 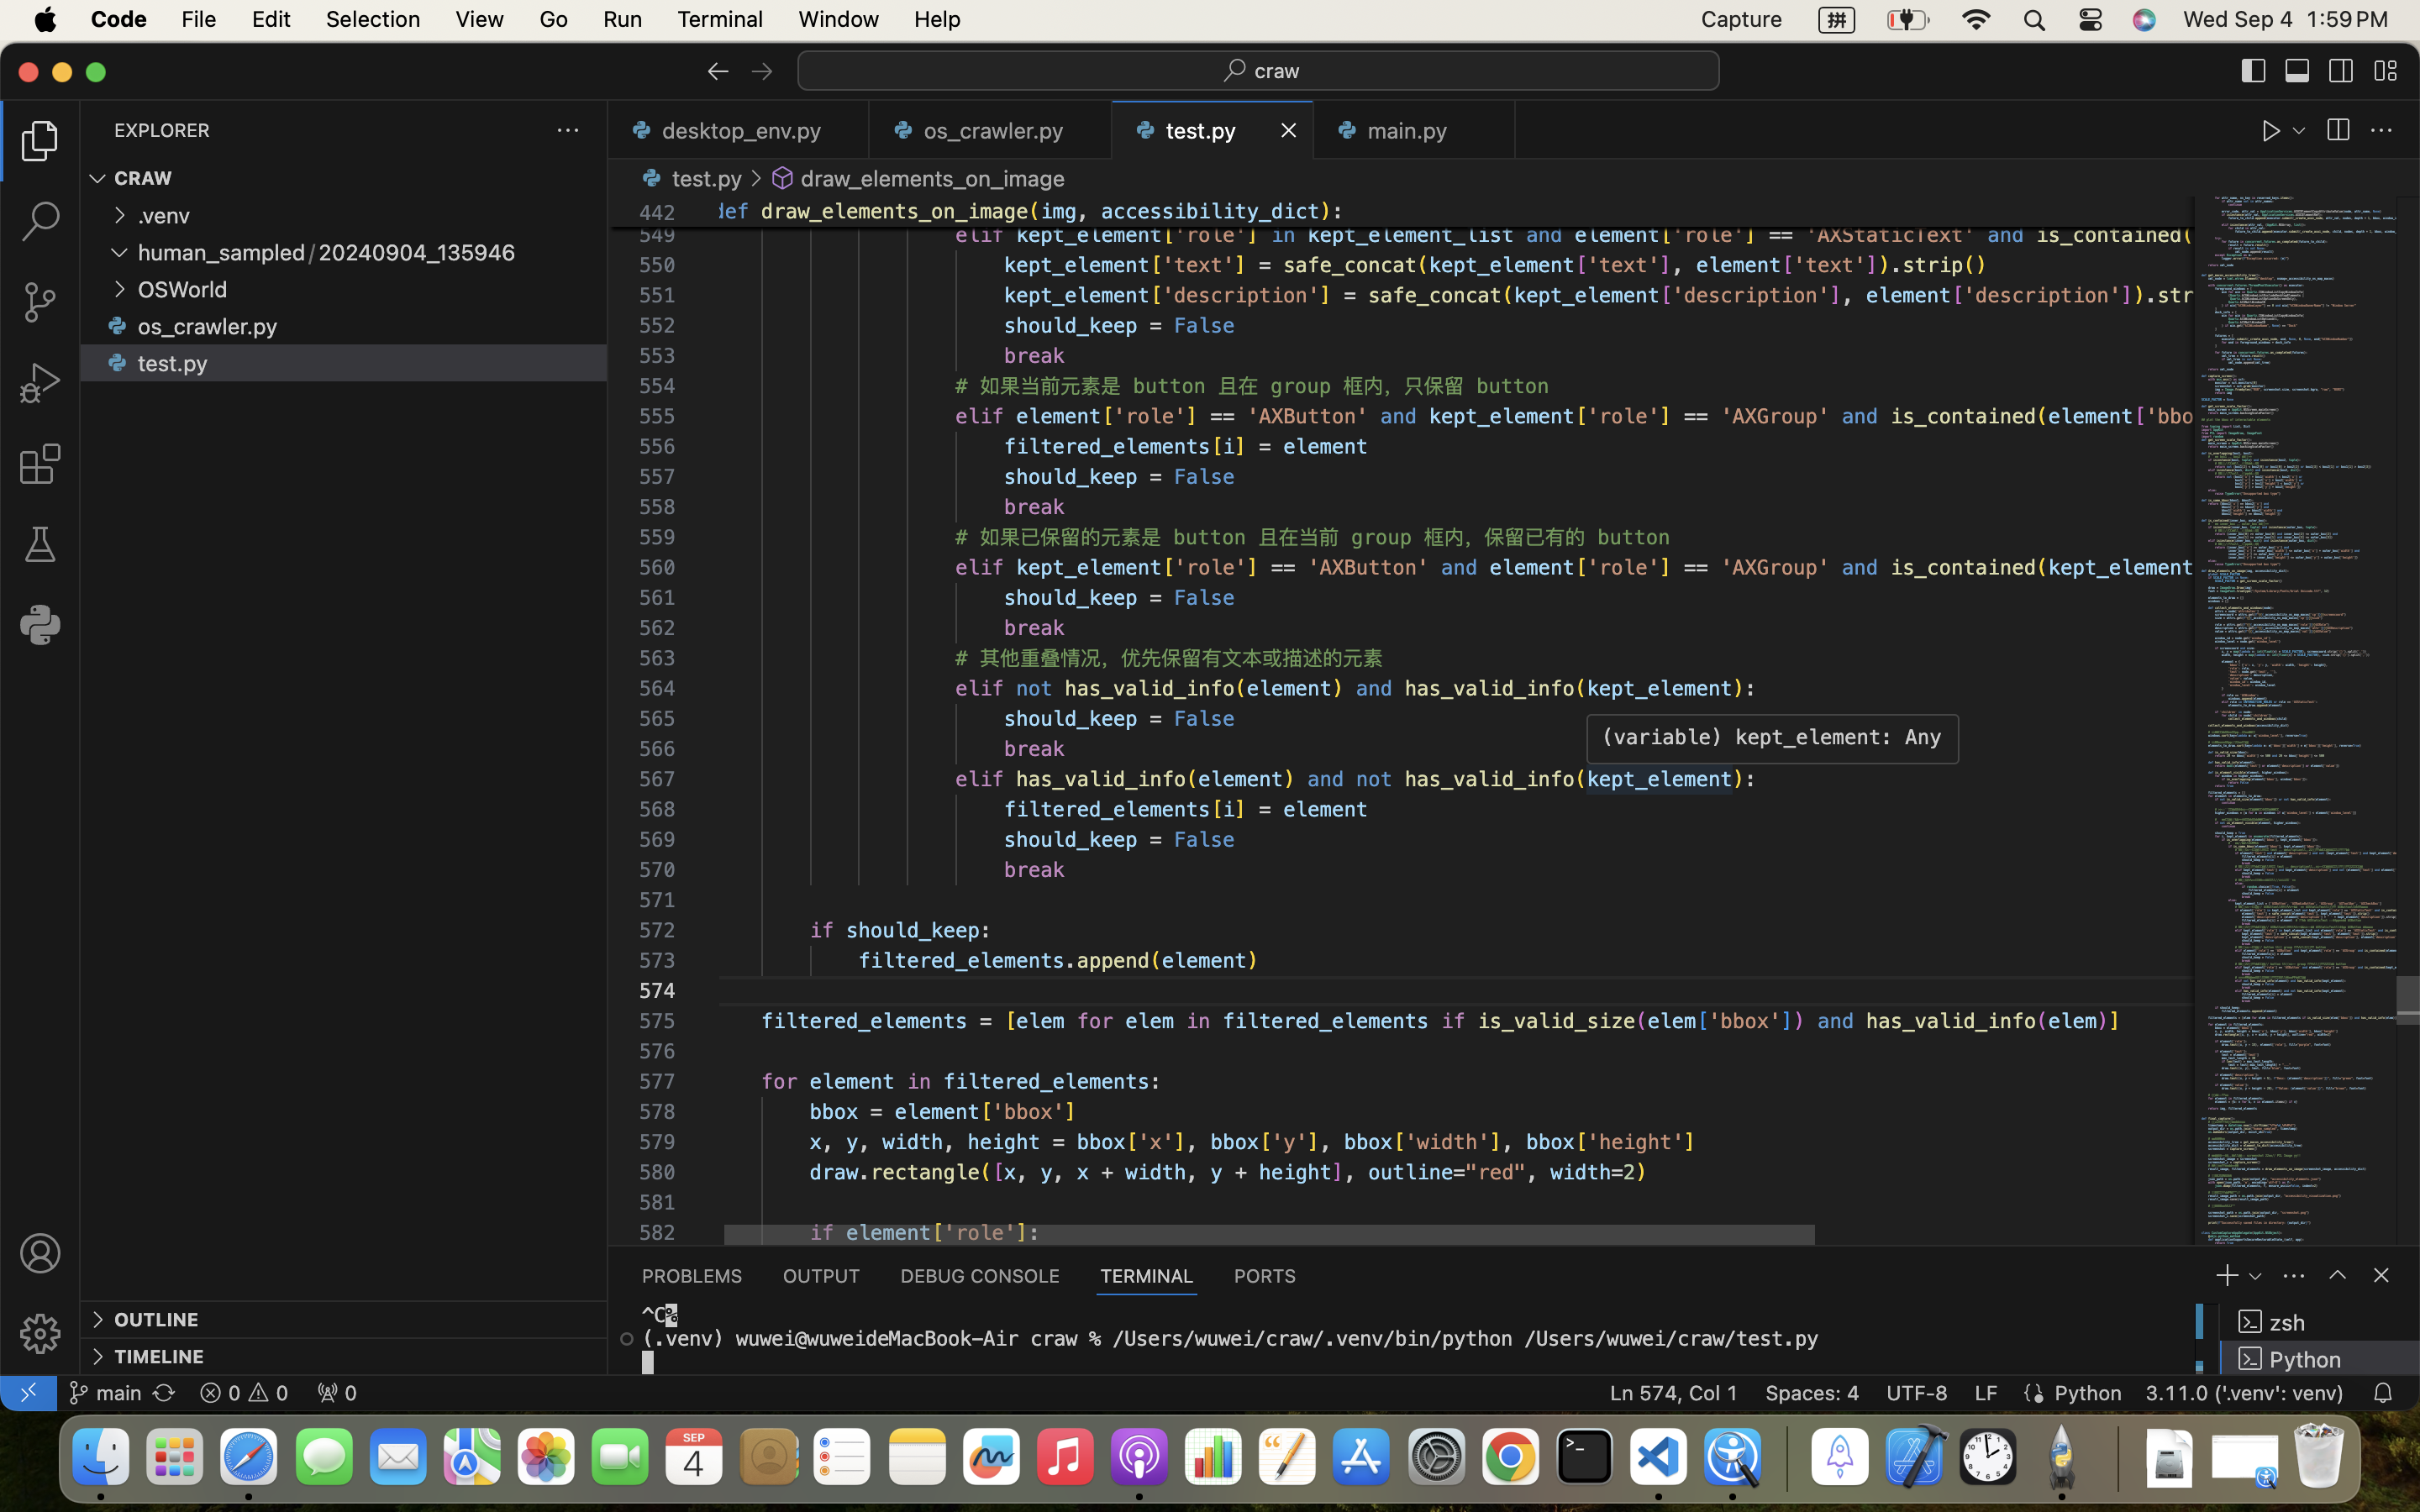 I want to click on , so click(x=762, y=71).